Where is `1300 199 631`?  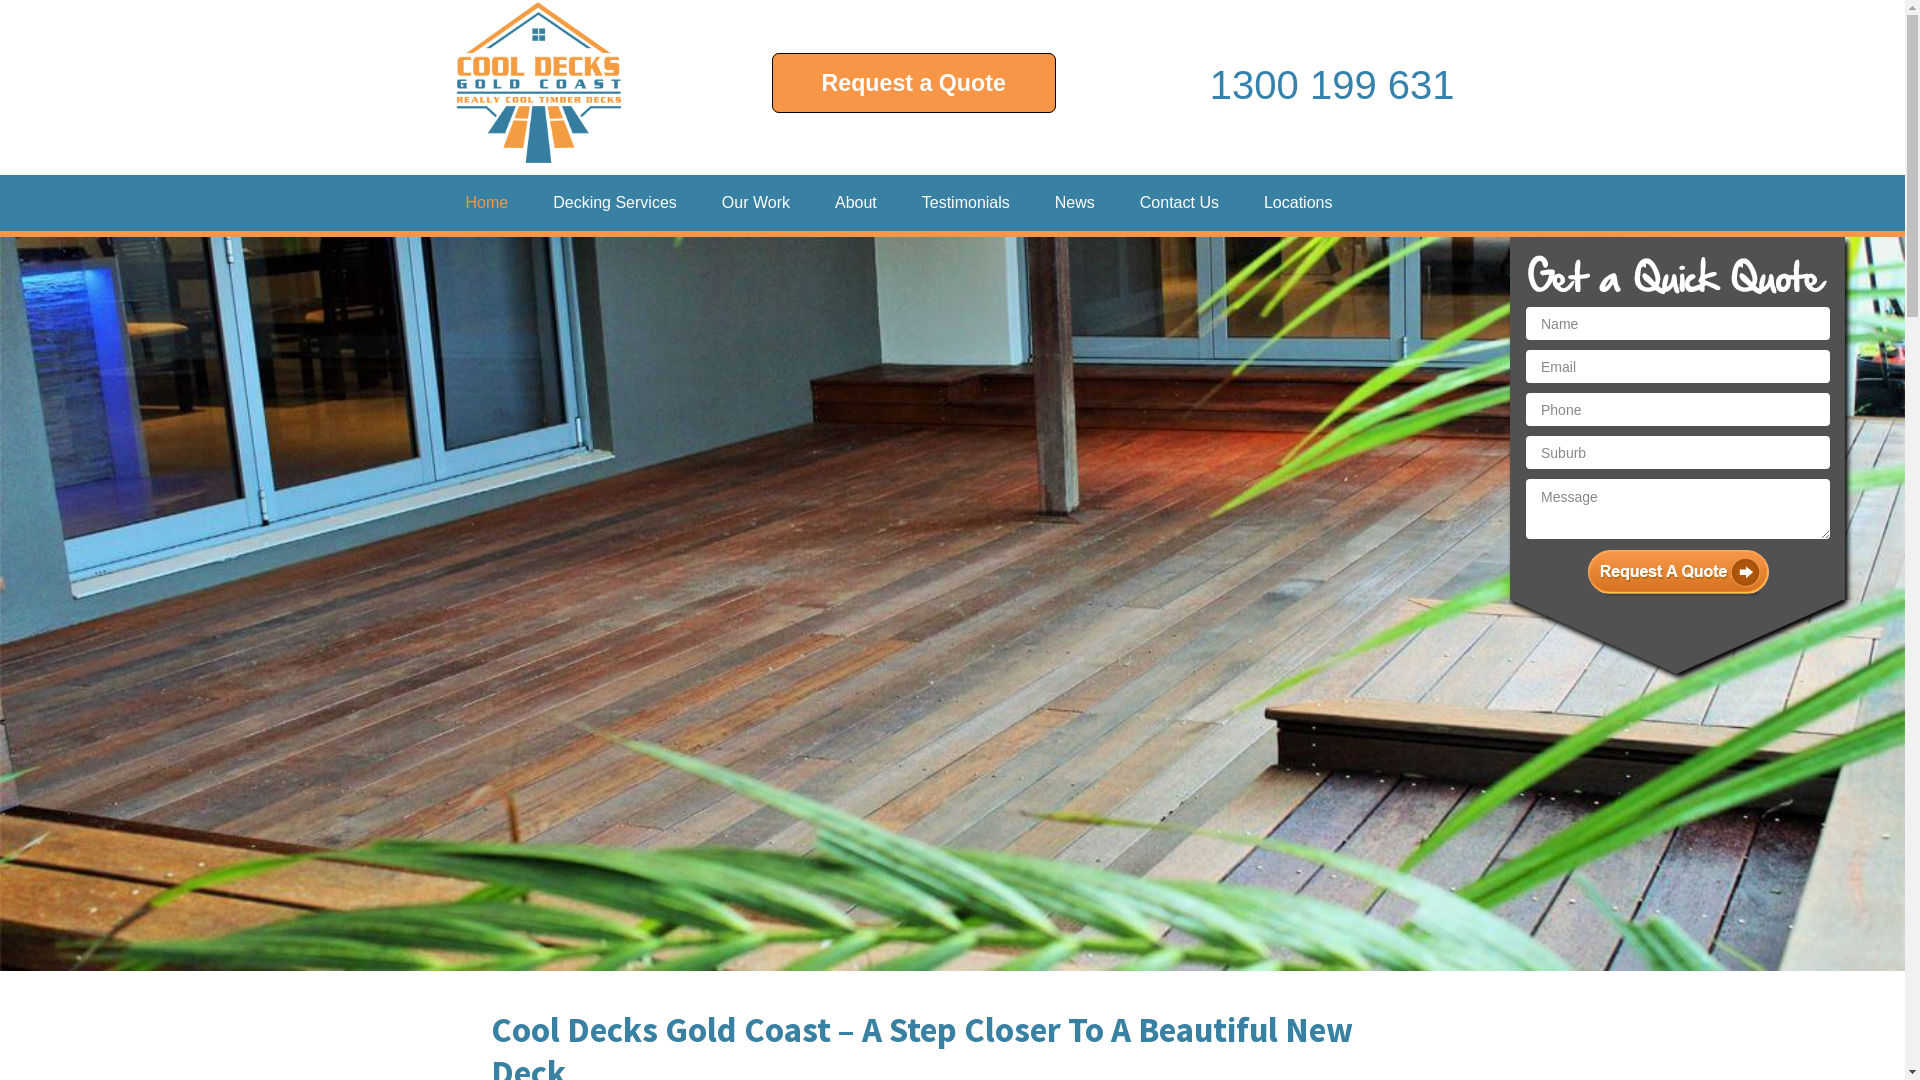
1300 199 631 is located at coordinates (1332, 85).